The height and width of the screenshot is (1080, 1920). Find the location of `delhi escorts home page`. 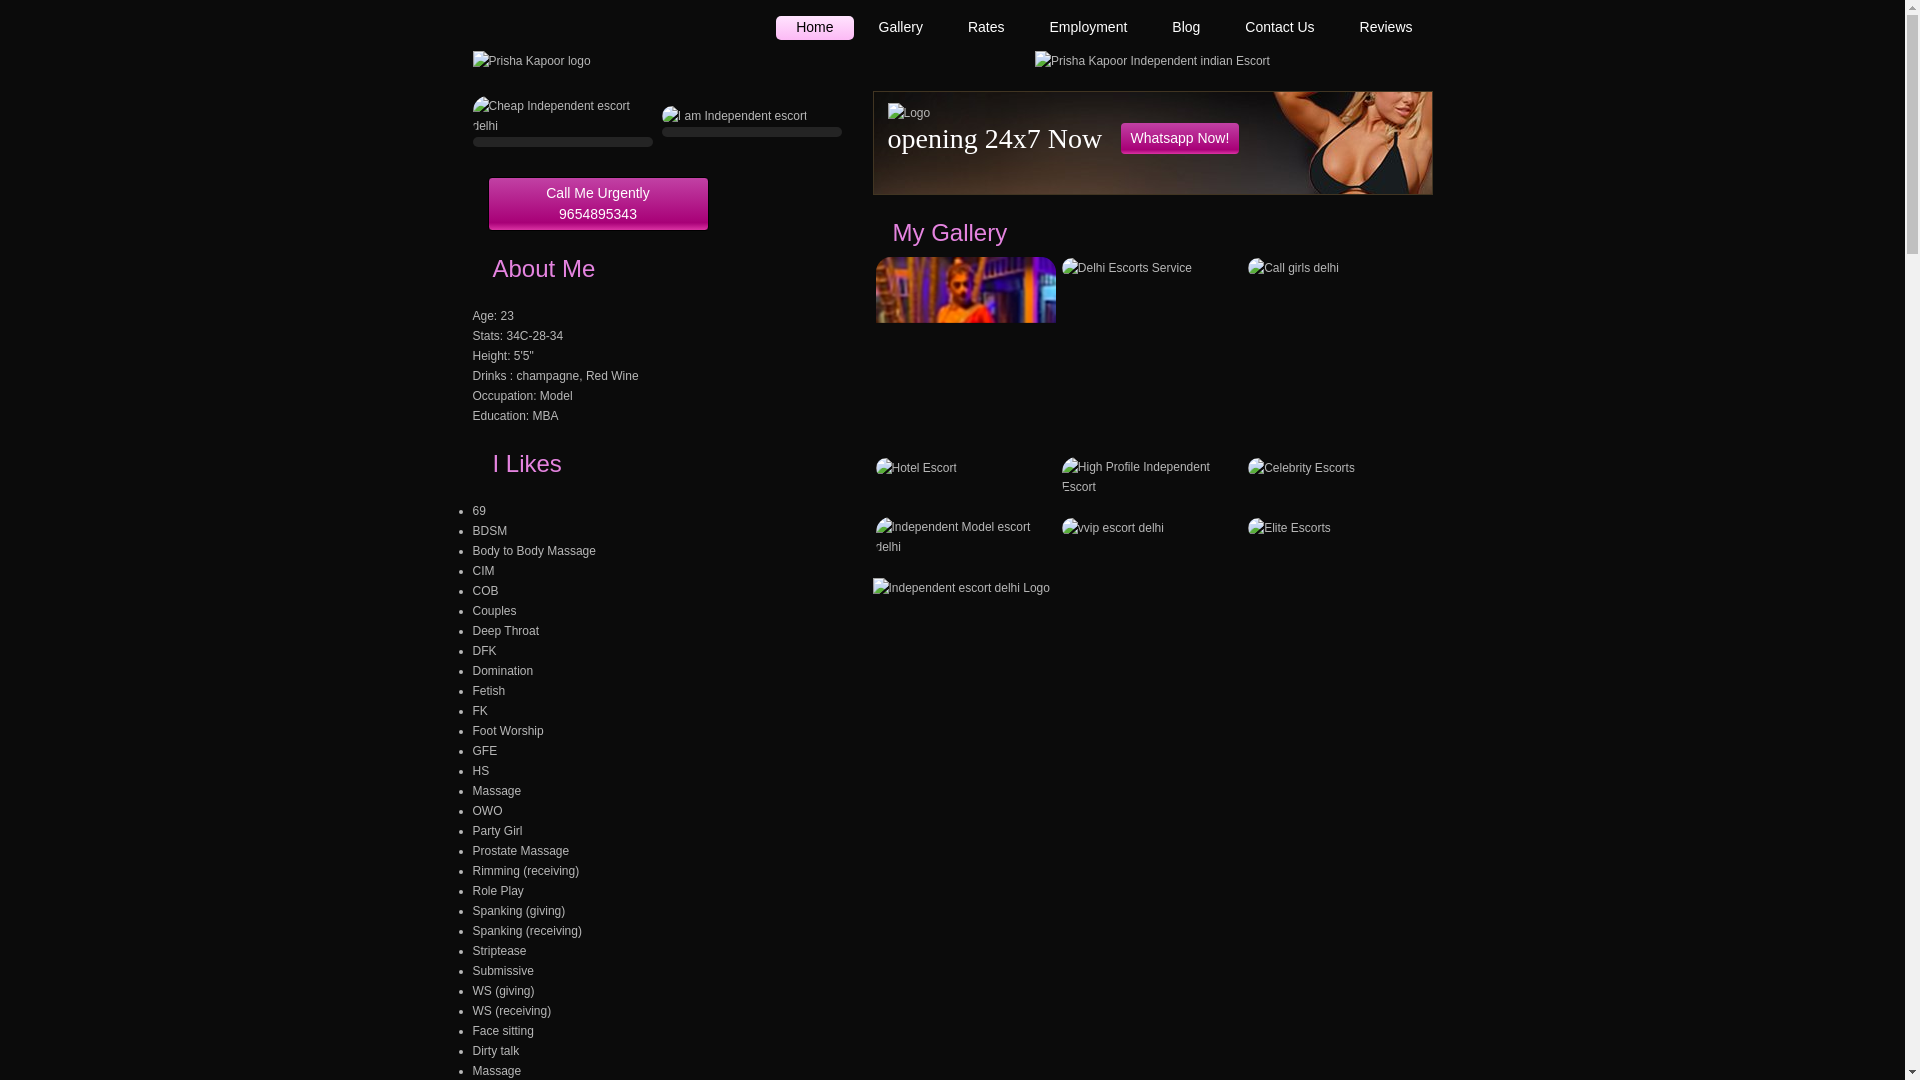

delhi escorts home page is located at coordinates (1152, 59).